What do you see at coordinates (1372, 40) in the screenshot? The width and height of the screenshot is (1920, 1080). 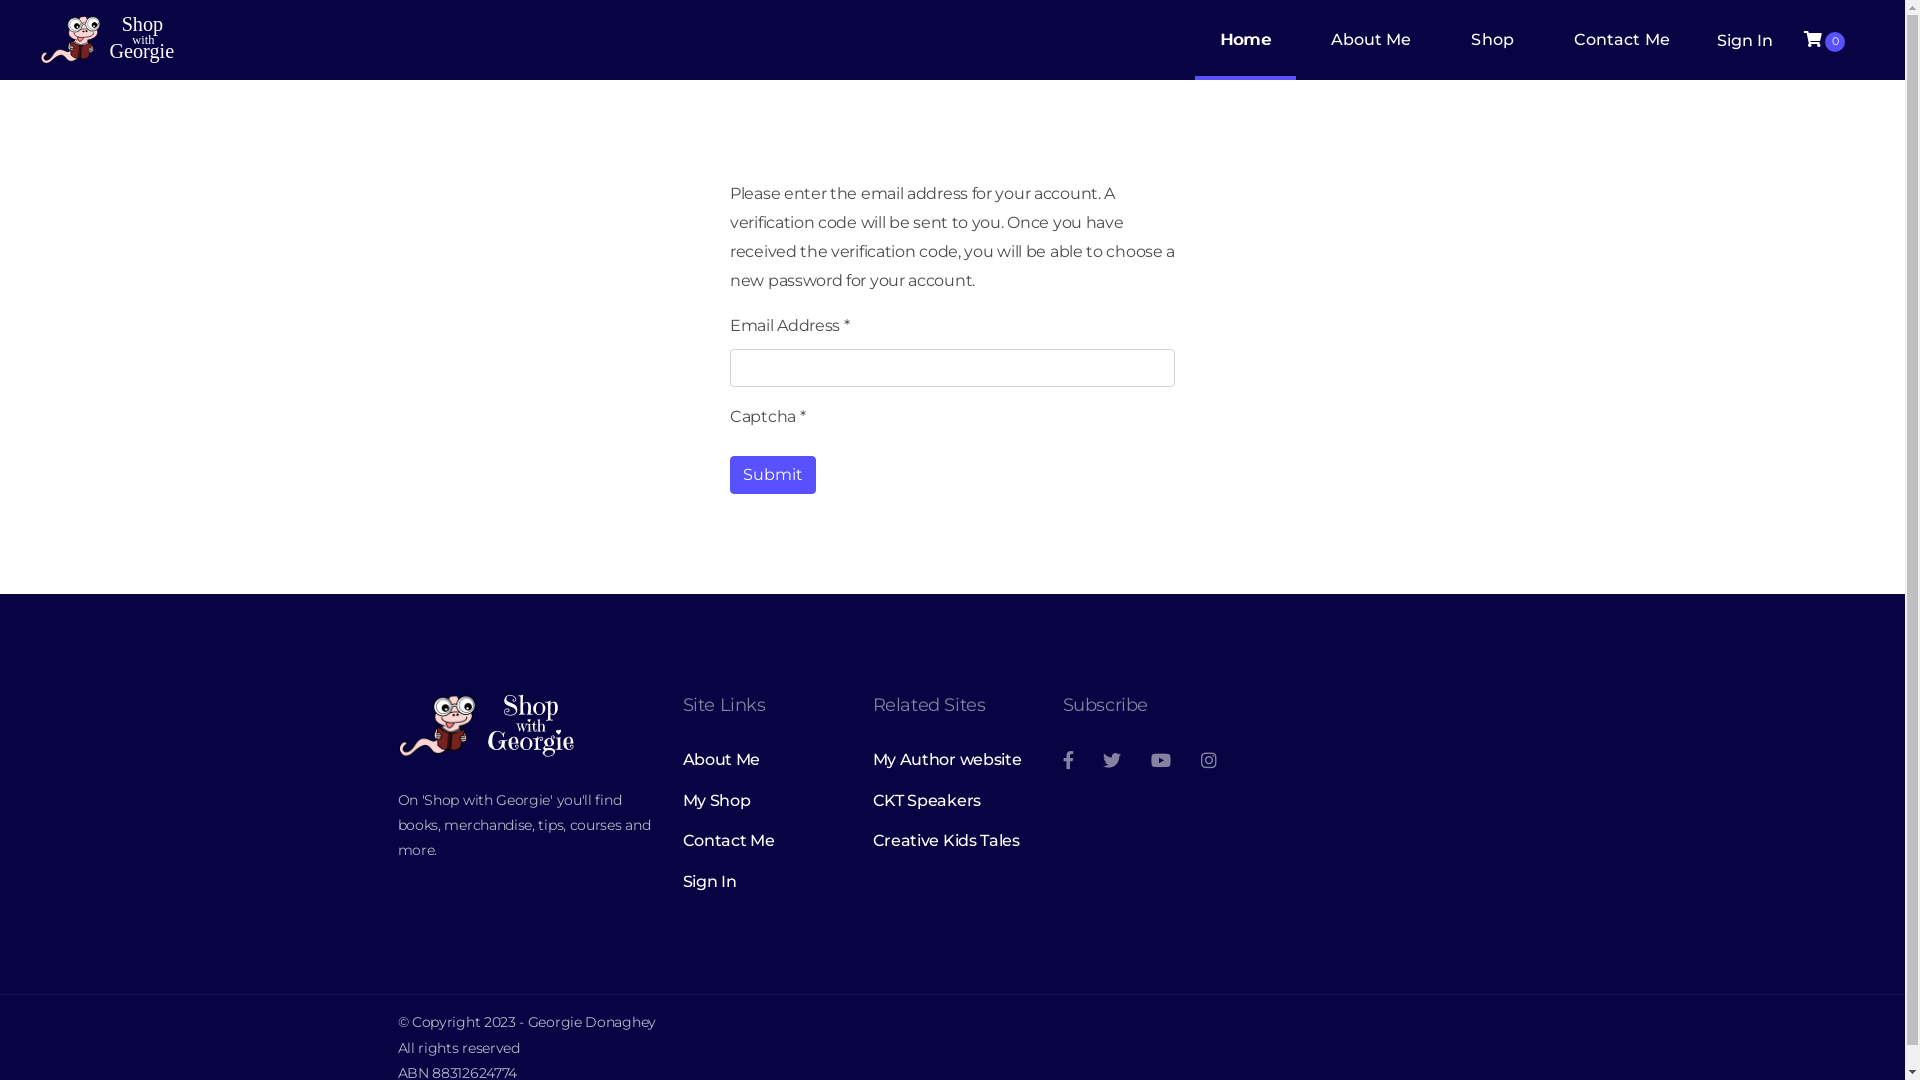 I see `About Me` at bounding box center [1372, 40].